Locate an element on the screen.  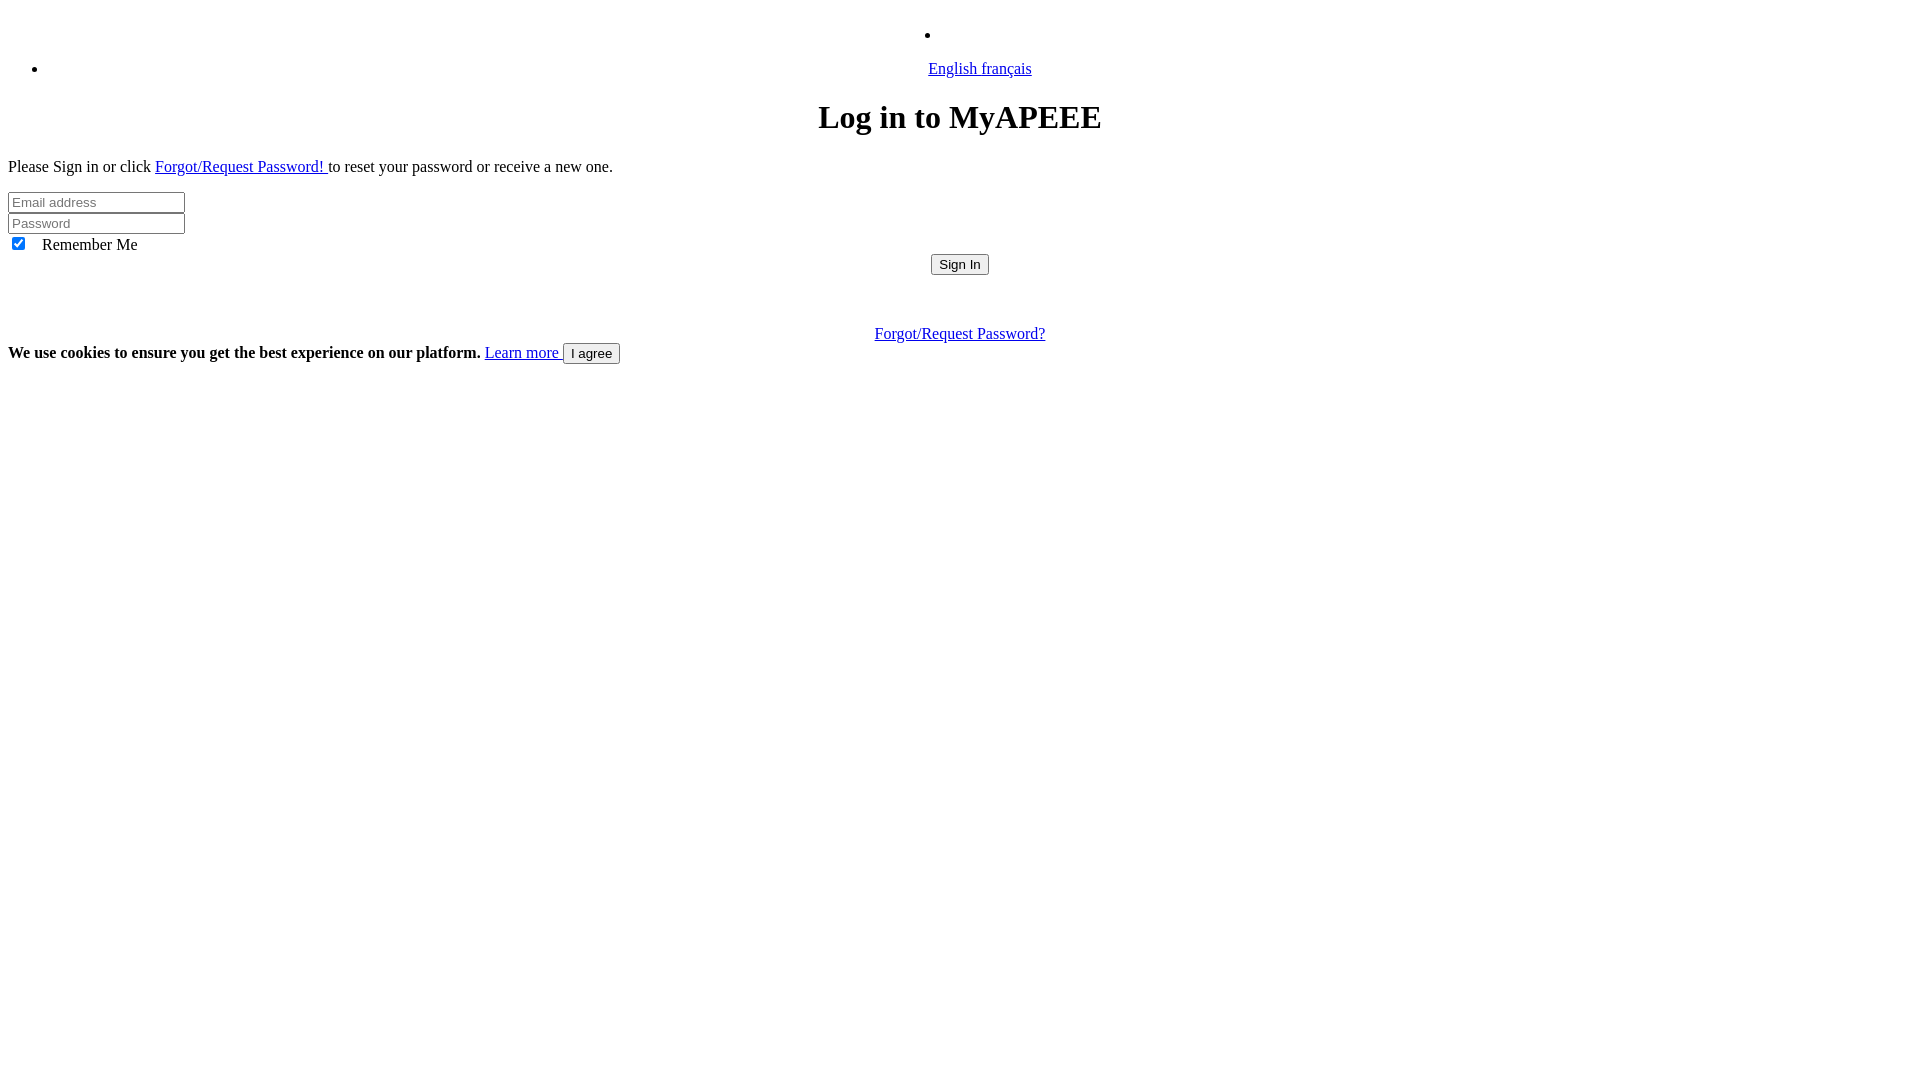
I agree is located at coordinates (592, 354).